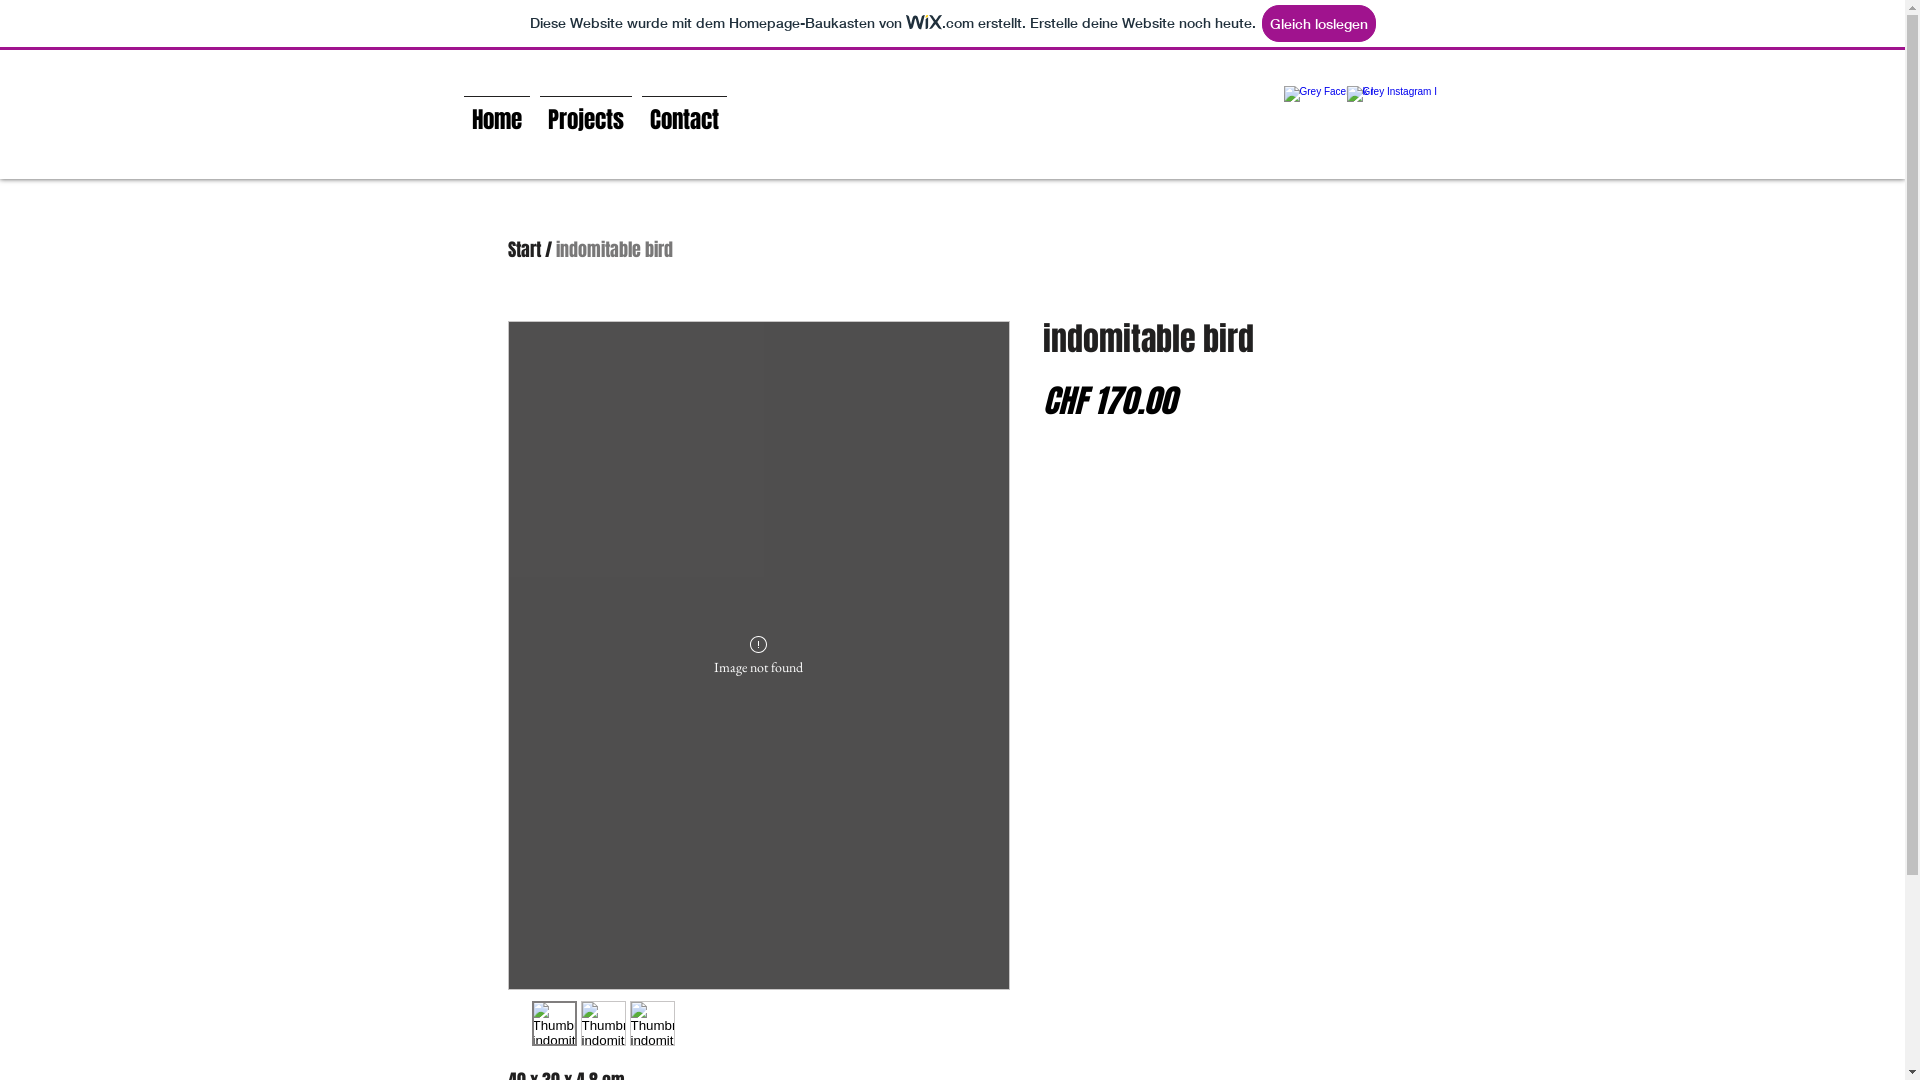 This screenshot has height=1080, width=1920. Describe the element at coordinates (496, 111) in the screenshot. I see `Home` at that location.